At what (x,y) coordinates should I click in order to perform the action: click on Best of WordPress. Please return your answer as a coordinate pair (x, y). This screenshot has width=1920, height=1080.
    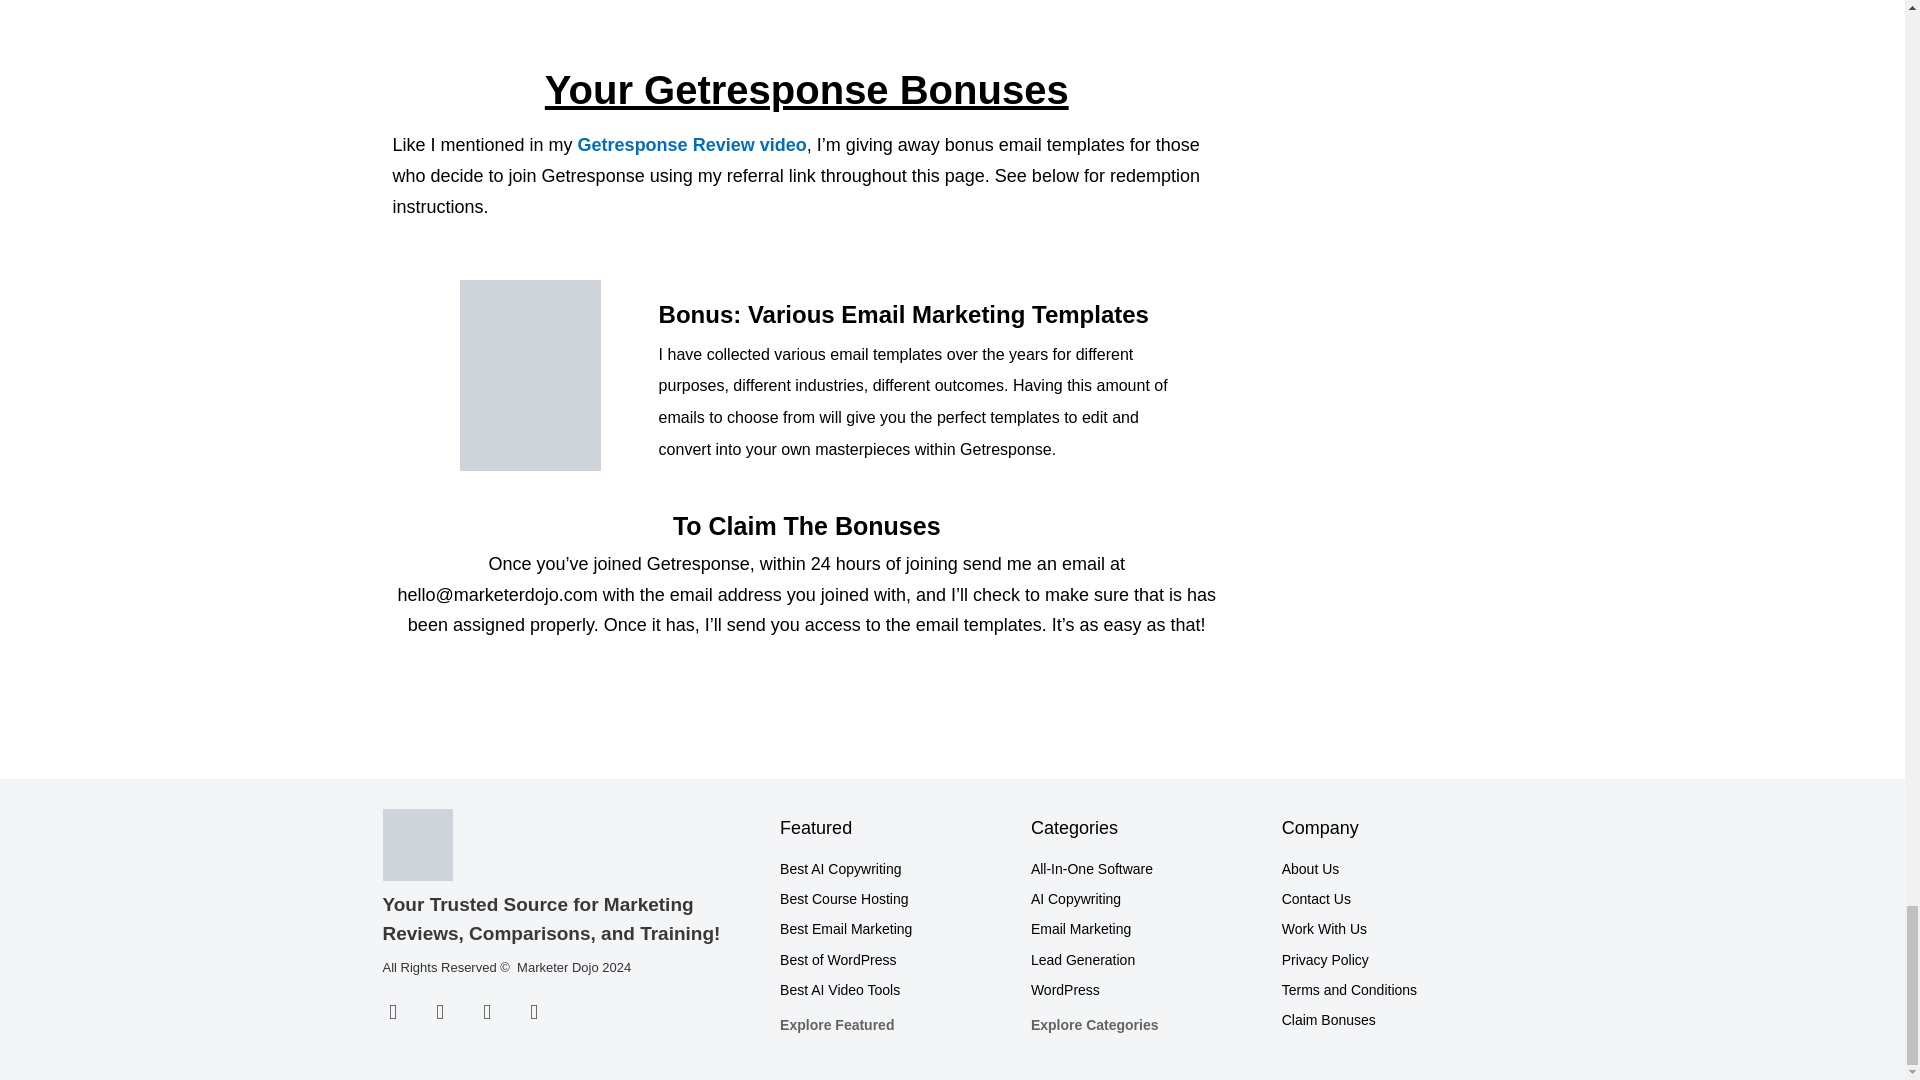
    Looking at the image, I should click on (895, 960).